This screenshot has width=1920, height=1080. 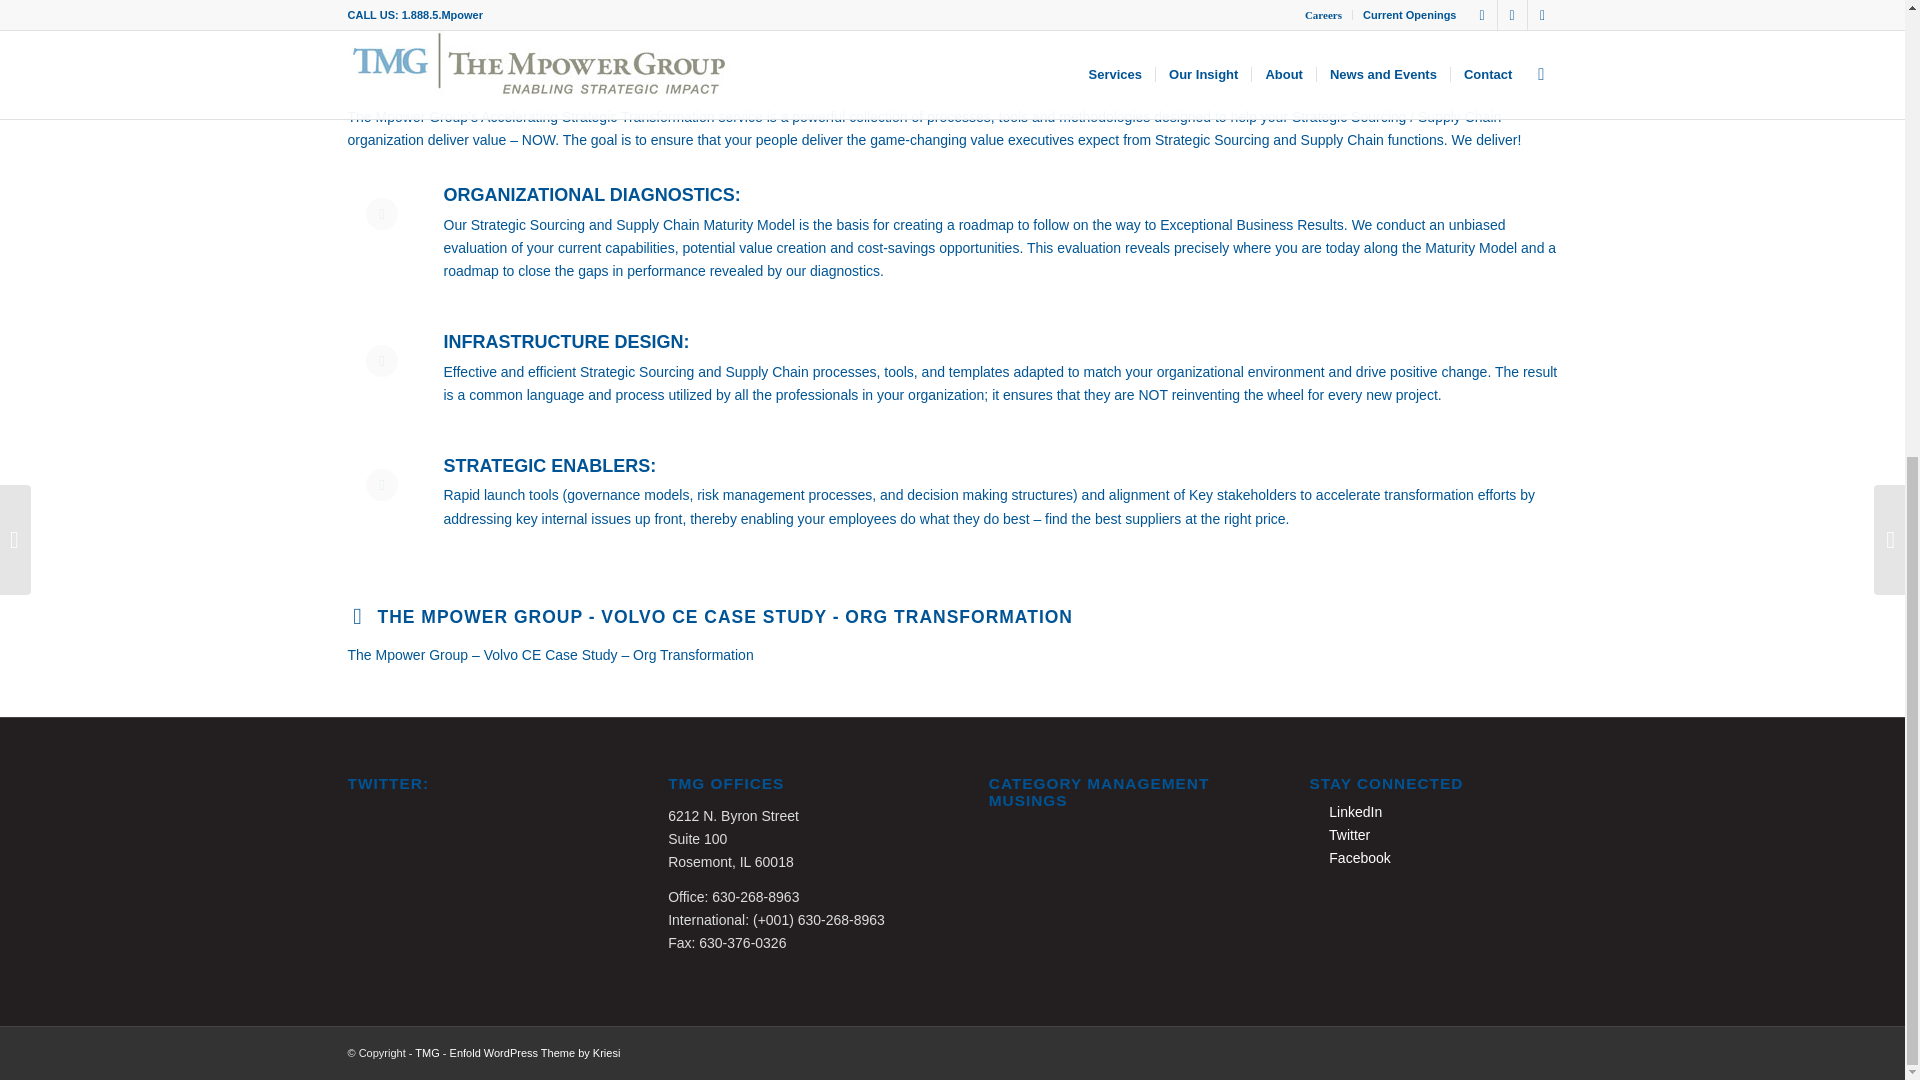 What do you see at coordinates (726, 616) in the screenshot?
I see `THE MPOWER GROUP - VOLVO CE CASE STUDY - ORG TRANSFORMATION` at bounding box center [726, 616].